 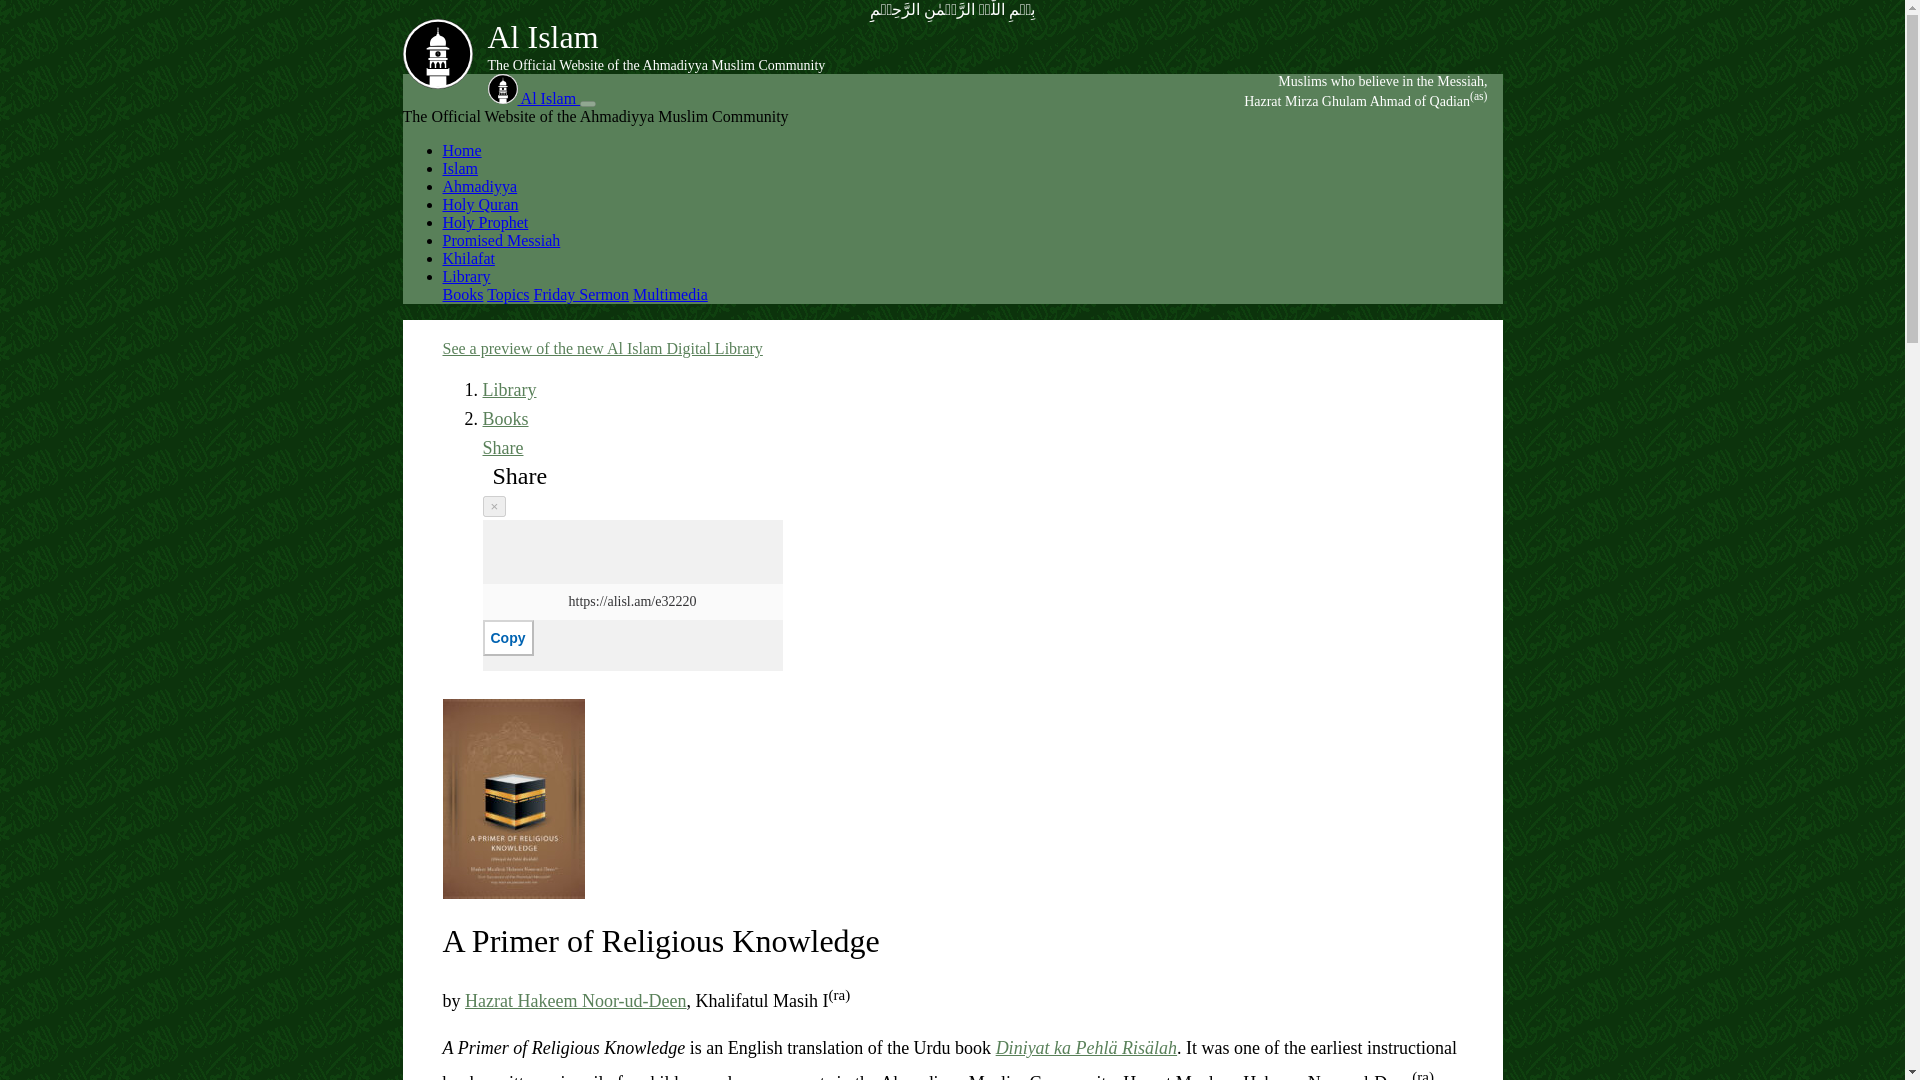 I want to click on Islam, so click(x=460, y=168).